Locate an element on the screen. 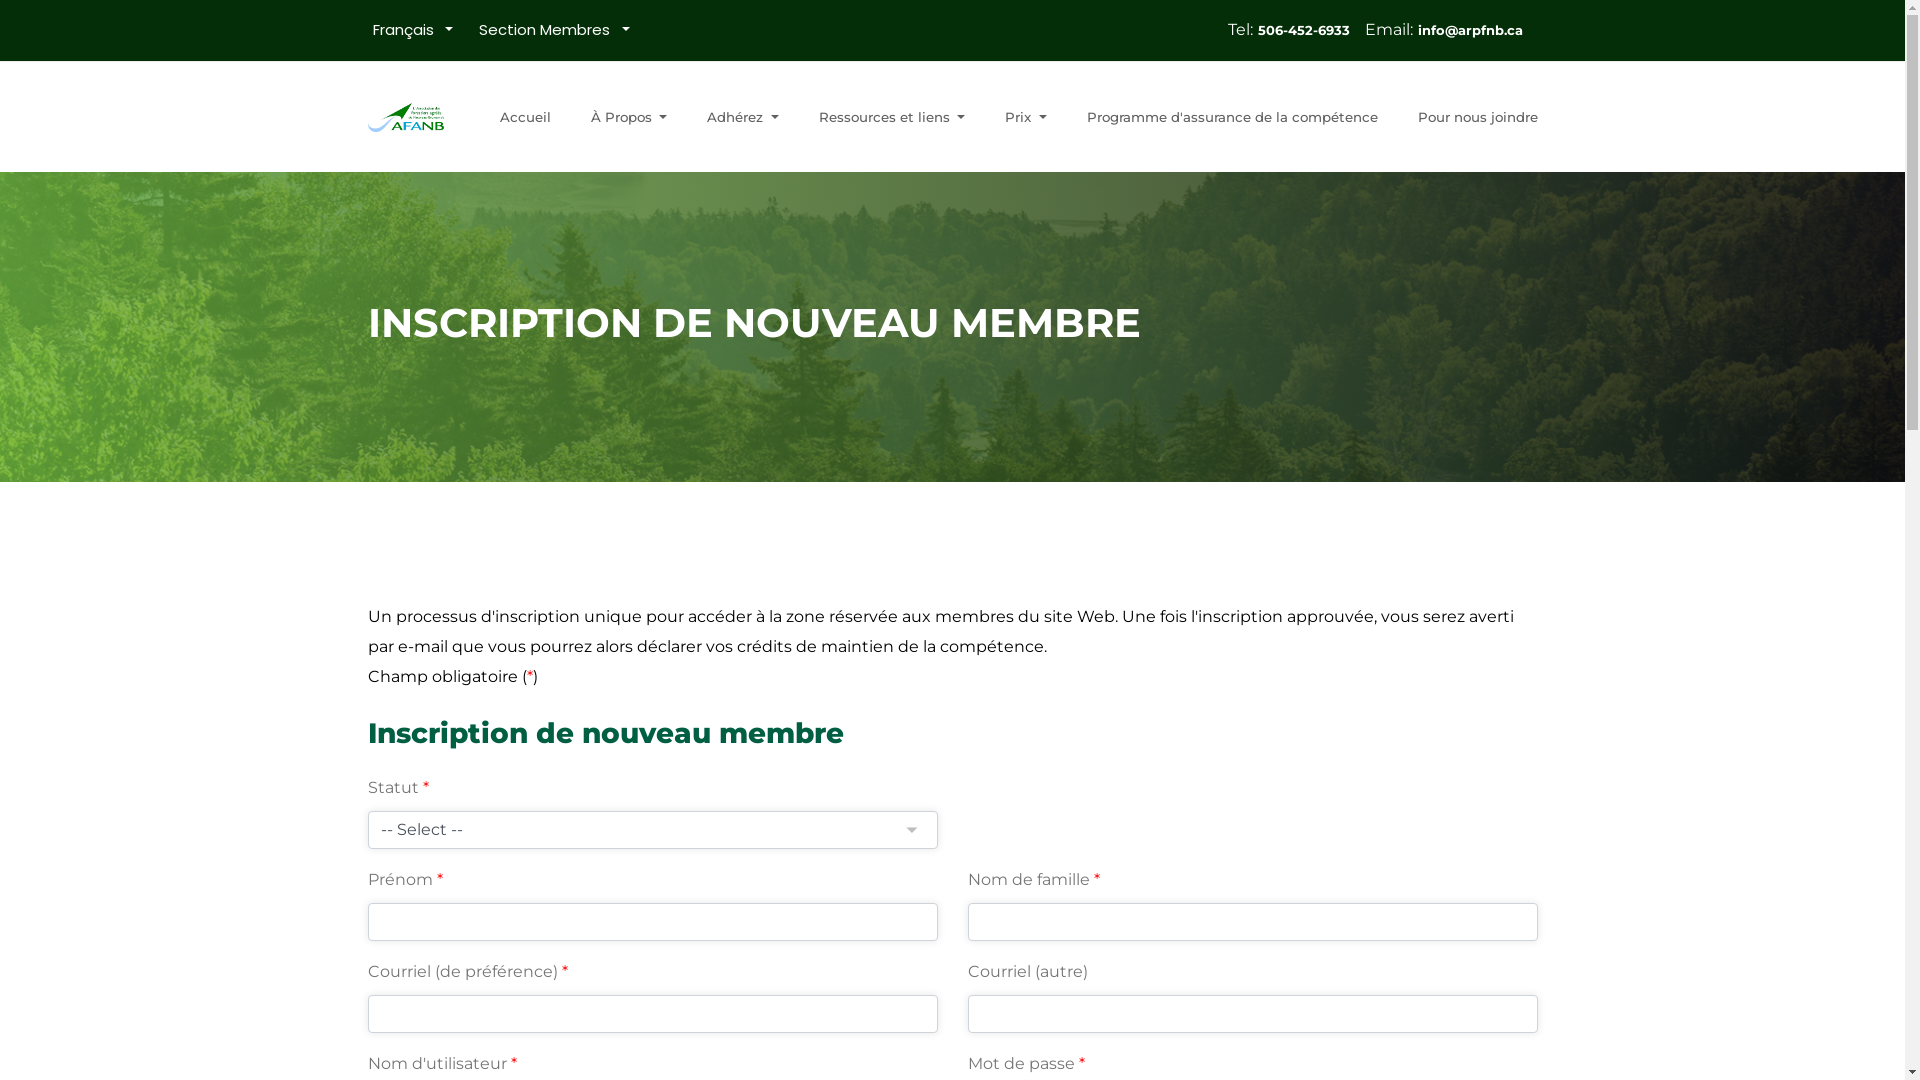 Image resolution: width=1920 pixels, height=1080 pixels. 506-452-6933 is located at coordinates (1308, 22).